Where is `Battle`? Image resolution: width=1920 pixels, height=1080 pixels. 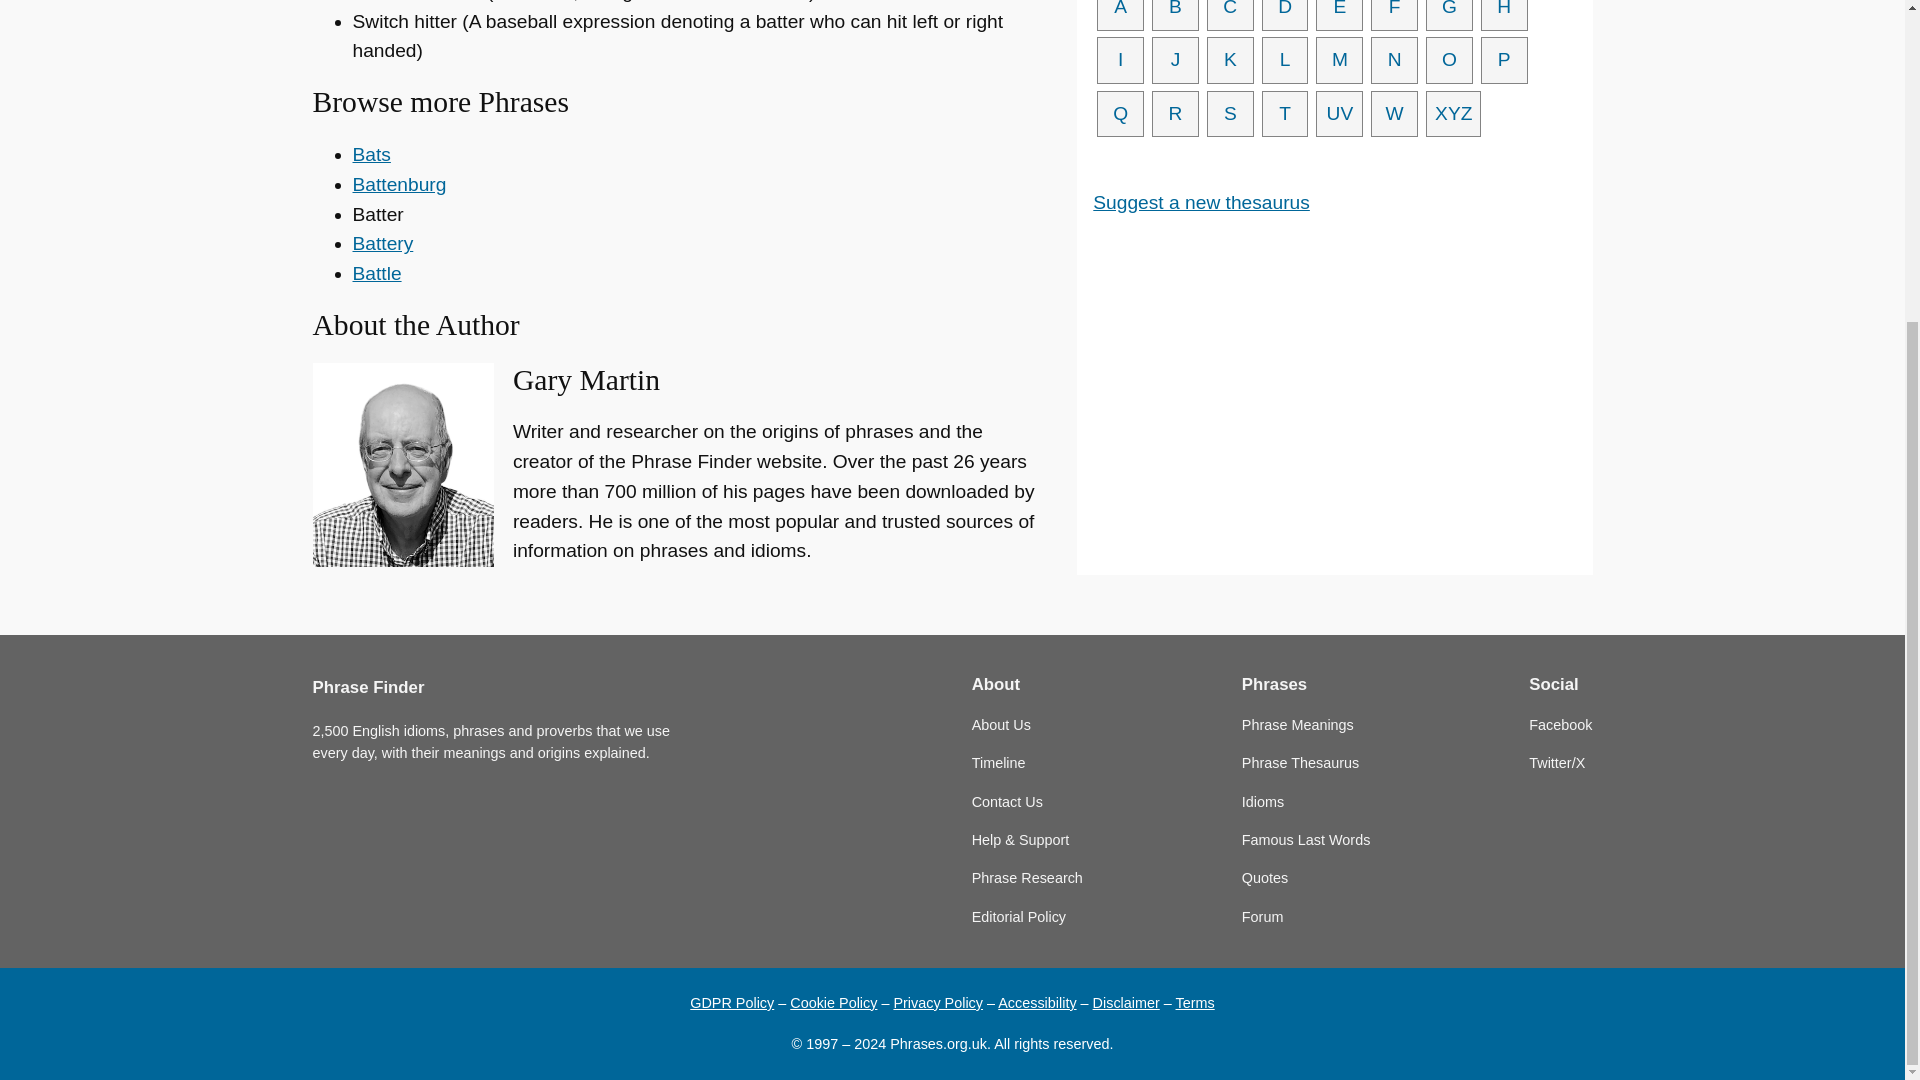 Battle is located at coordinates (376, 274).